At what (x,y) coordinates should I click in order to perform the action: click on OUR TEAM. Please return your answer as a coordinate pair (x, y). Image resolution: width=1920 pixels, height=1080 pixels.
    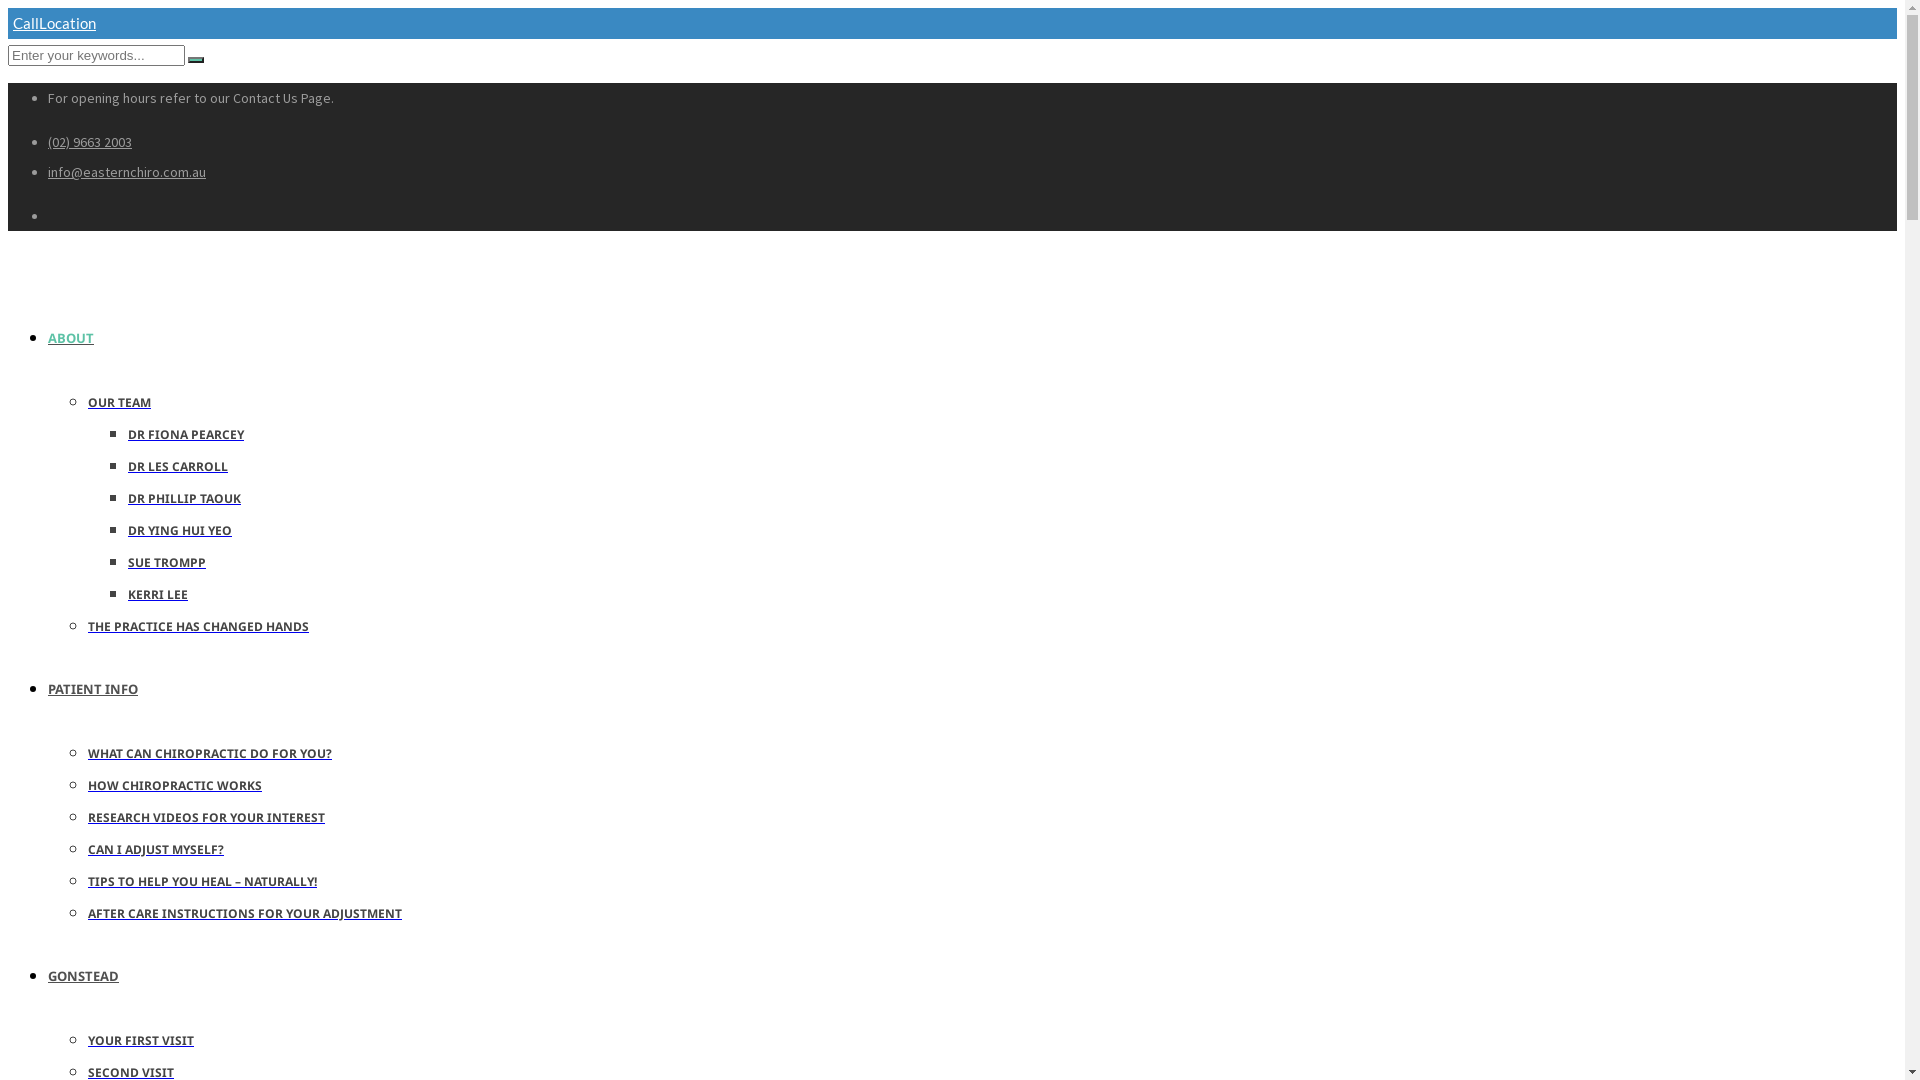
    Looking at the image, I should click on (120, 402).